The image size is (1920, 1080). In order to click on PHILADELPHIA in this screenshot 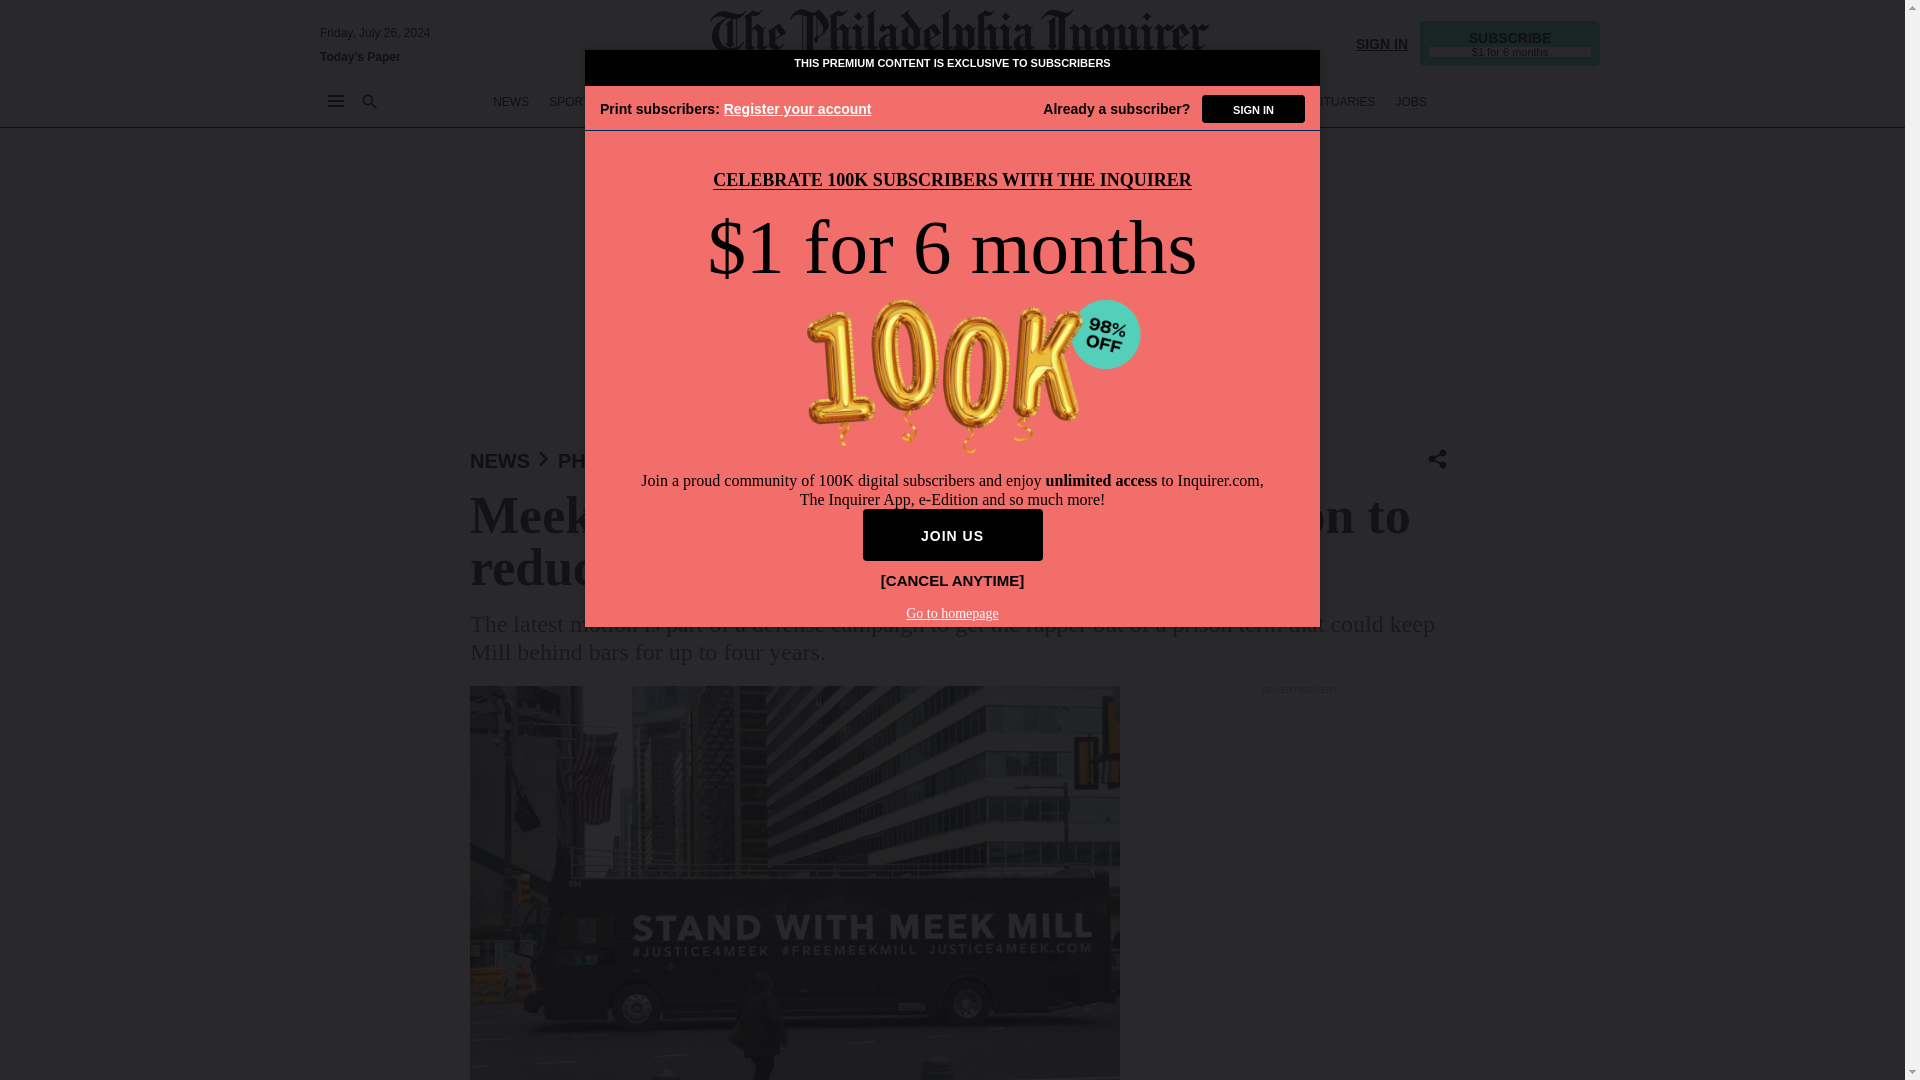, I will do `click(632, 460)`.